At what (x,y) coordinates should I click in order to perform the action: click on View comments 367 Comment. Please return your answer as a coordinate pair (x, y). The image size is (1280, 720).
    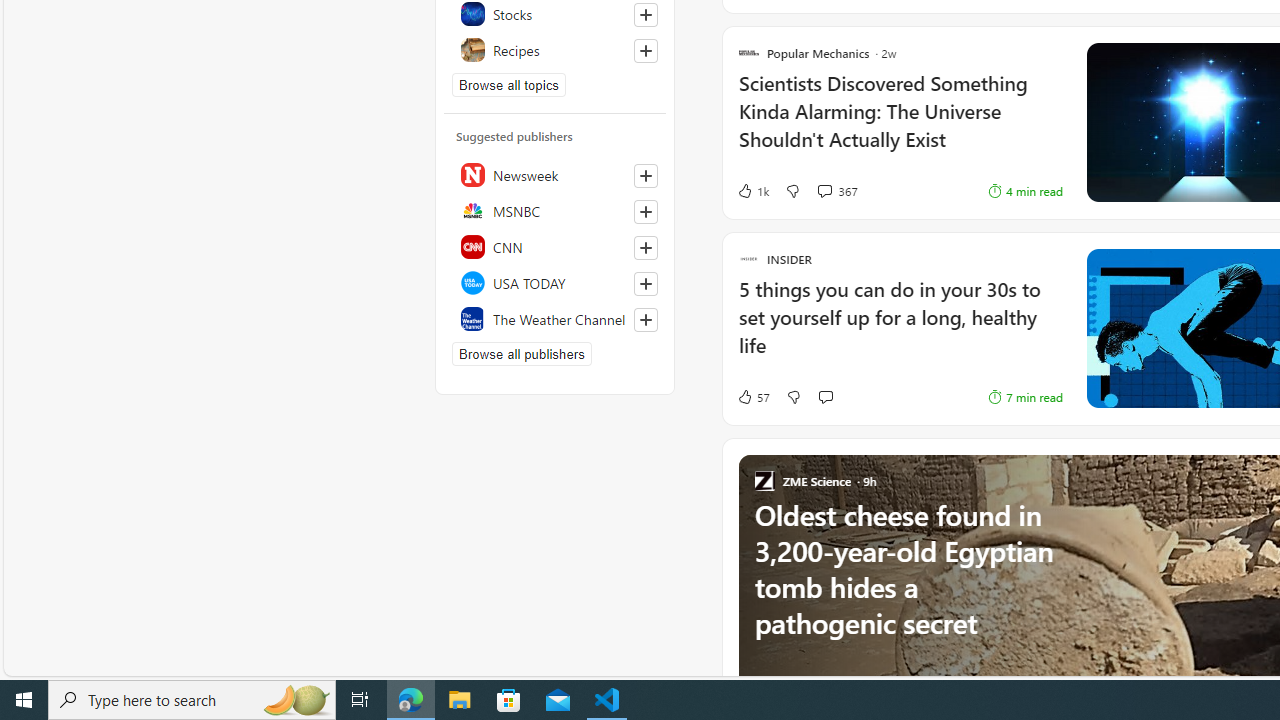
    Looking at the image, I should click on (824, 190).